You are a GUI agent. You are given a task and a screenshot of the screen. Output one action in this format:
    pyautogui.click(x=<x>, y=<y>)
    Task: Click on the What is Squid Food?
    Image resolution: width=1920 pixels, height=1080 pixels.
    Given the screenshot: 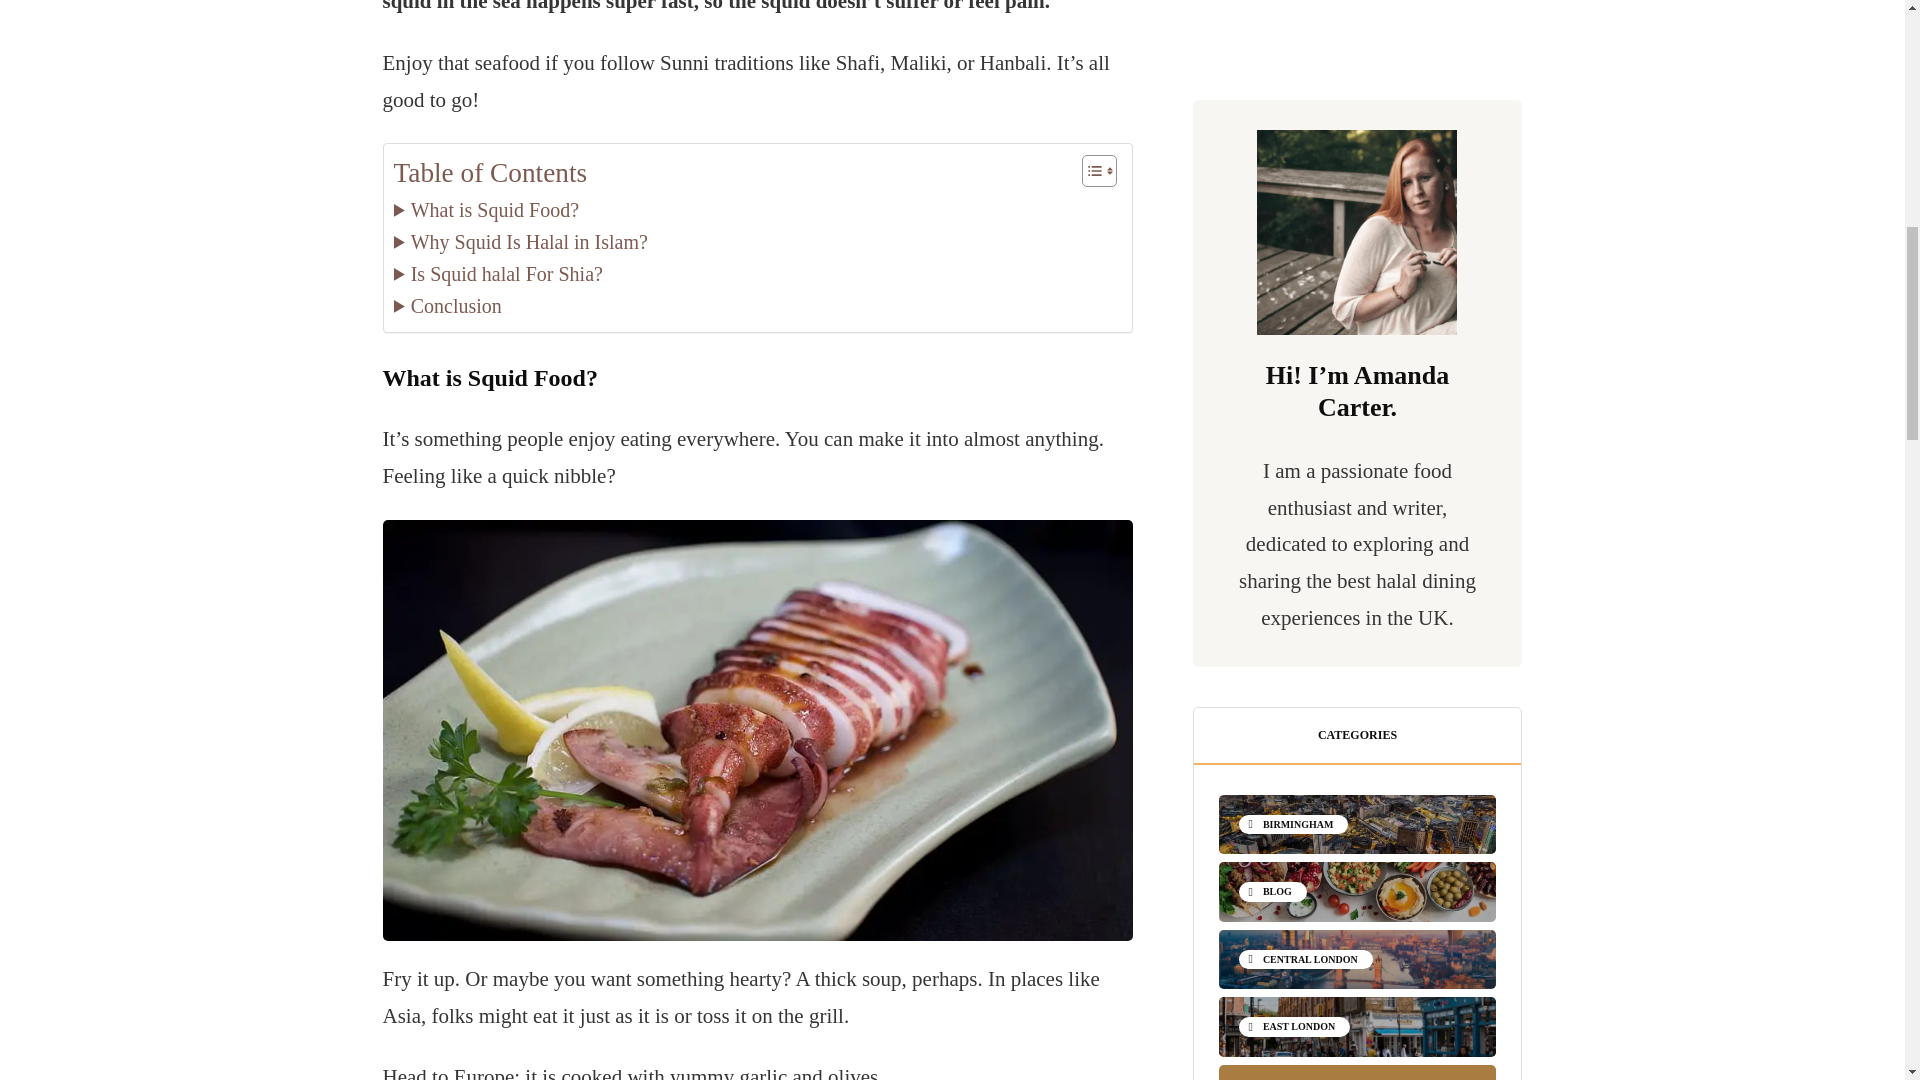 What is the action you would take?
    pyautogui.click(x=486, y=210)
    